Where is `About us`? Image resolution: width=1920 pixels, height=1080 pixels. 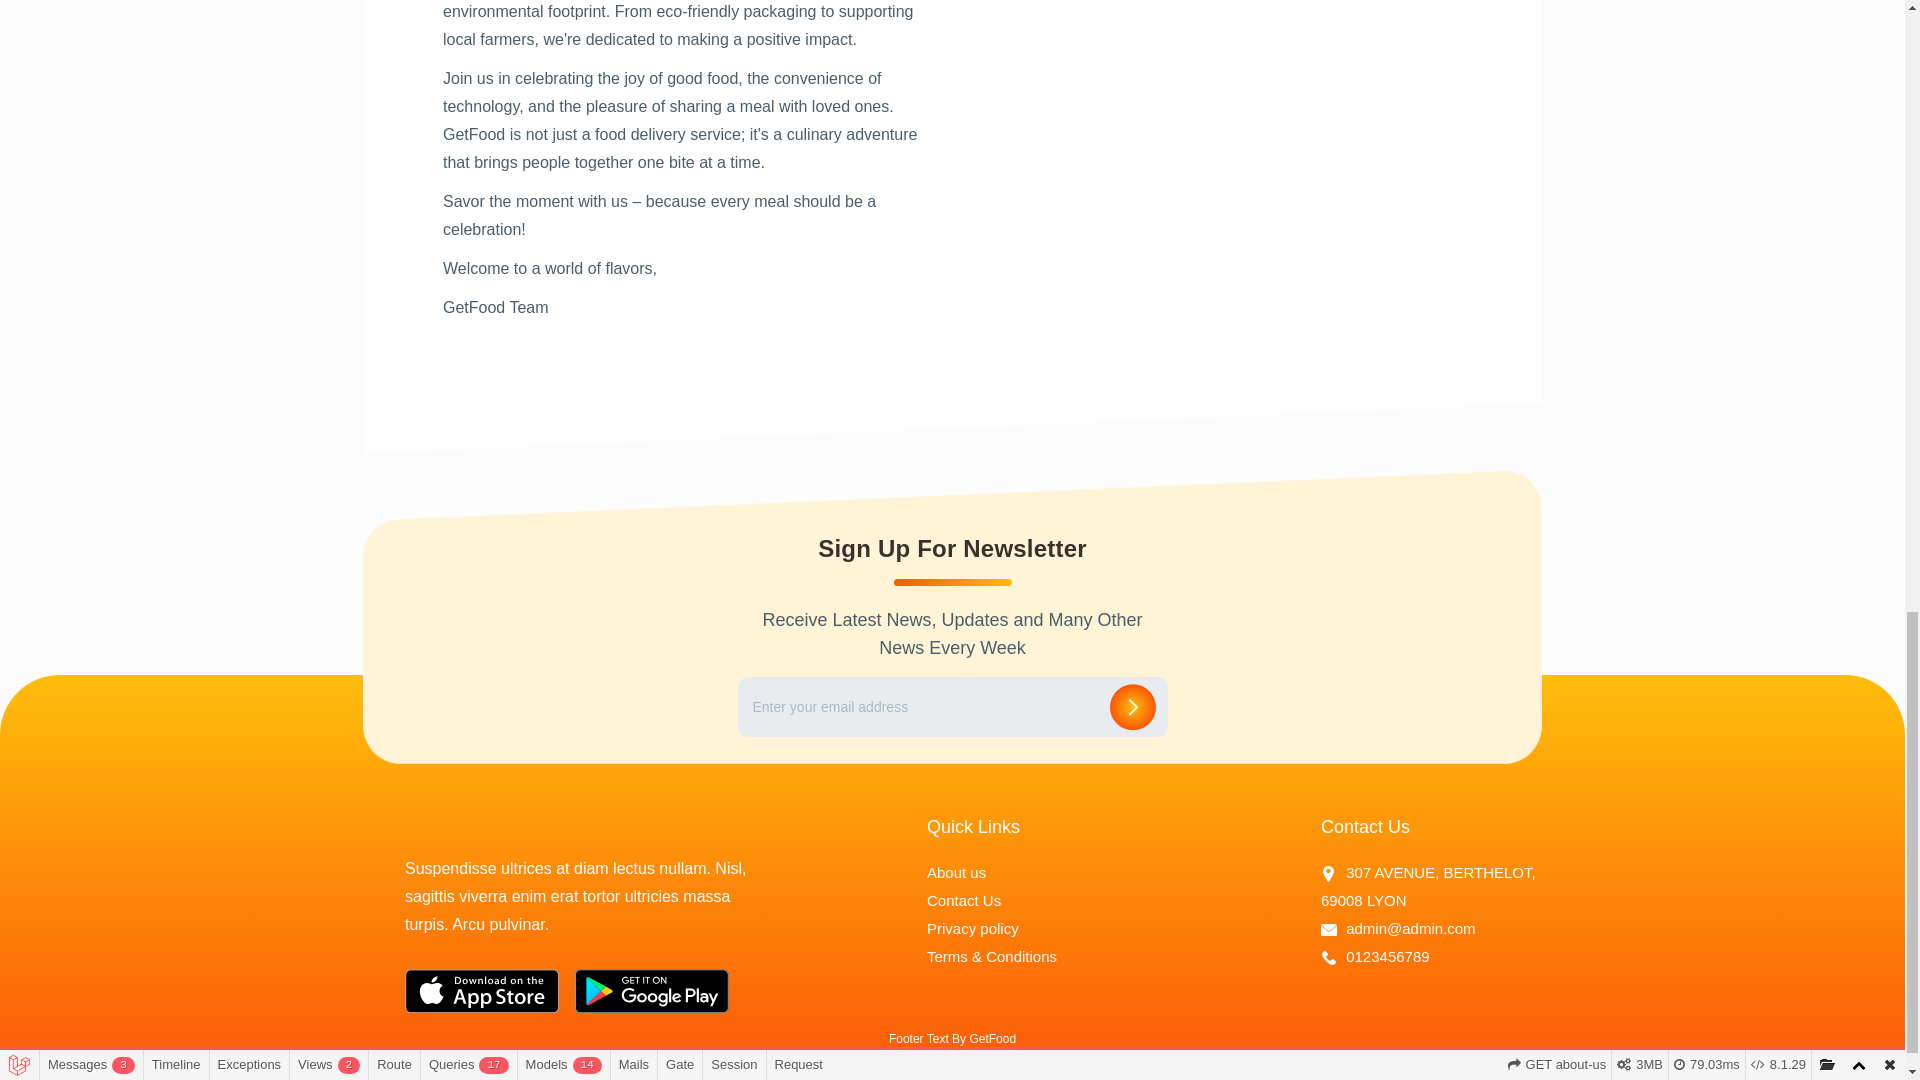
About us is located at coordinates (956, 872).